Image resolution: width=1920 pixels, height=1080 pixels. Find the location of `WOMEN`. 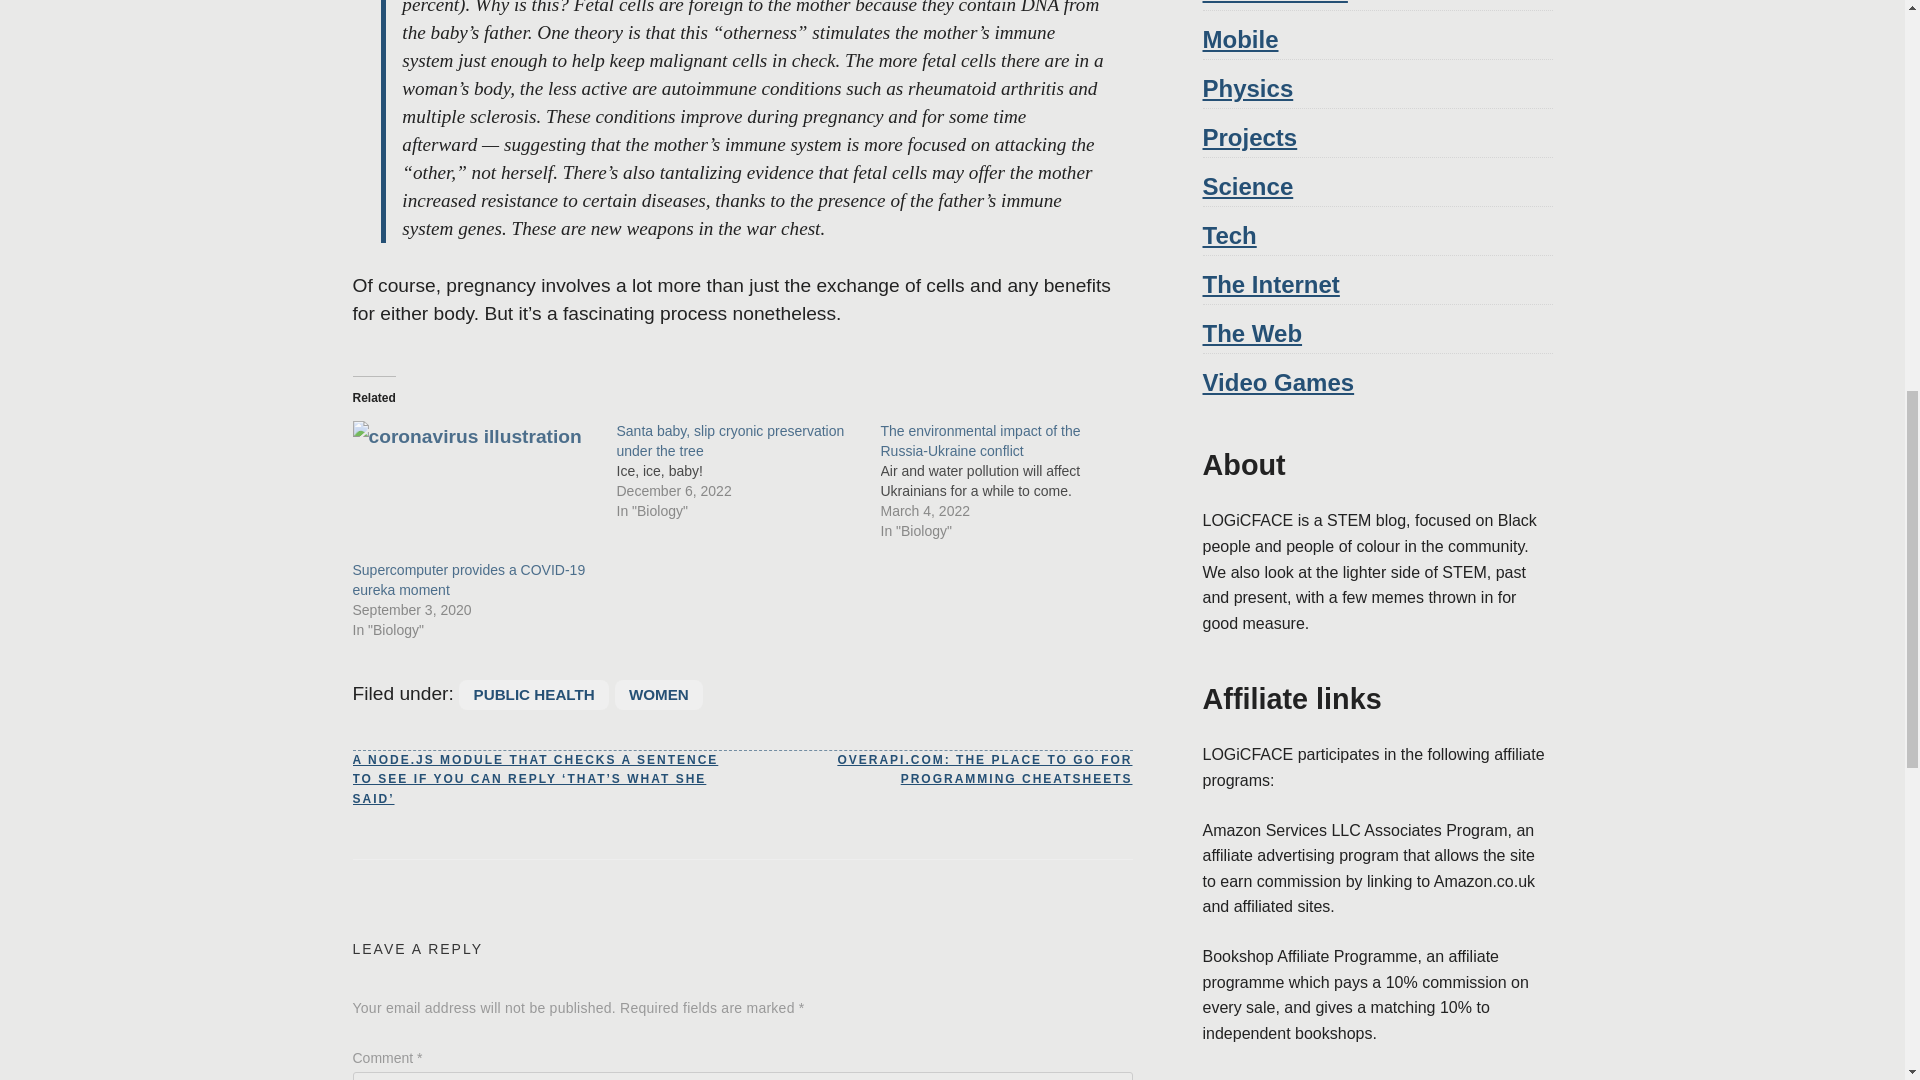

WOMEN is located at coordinates (658, 694).